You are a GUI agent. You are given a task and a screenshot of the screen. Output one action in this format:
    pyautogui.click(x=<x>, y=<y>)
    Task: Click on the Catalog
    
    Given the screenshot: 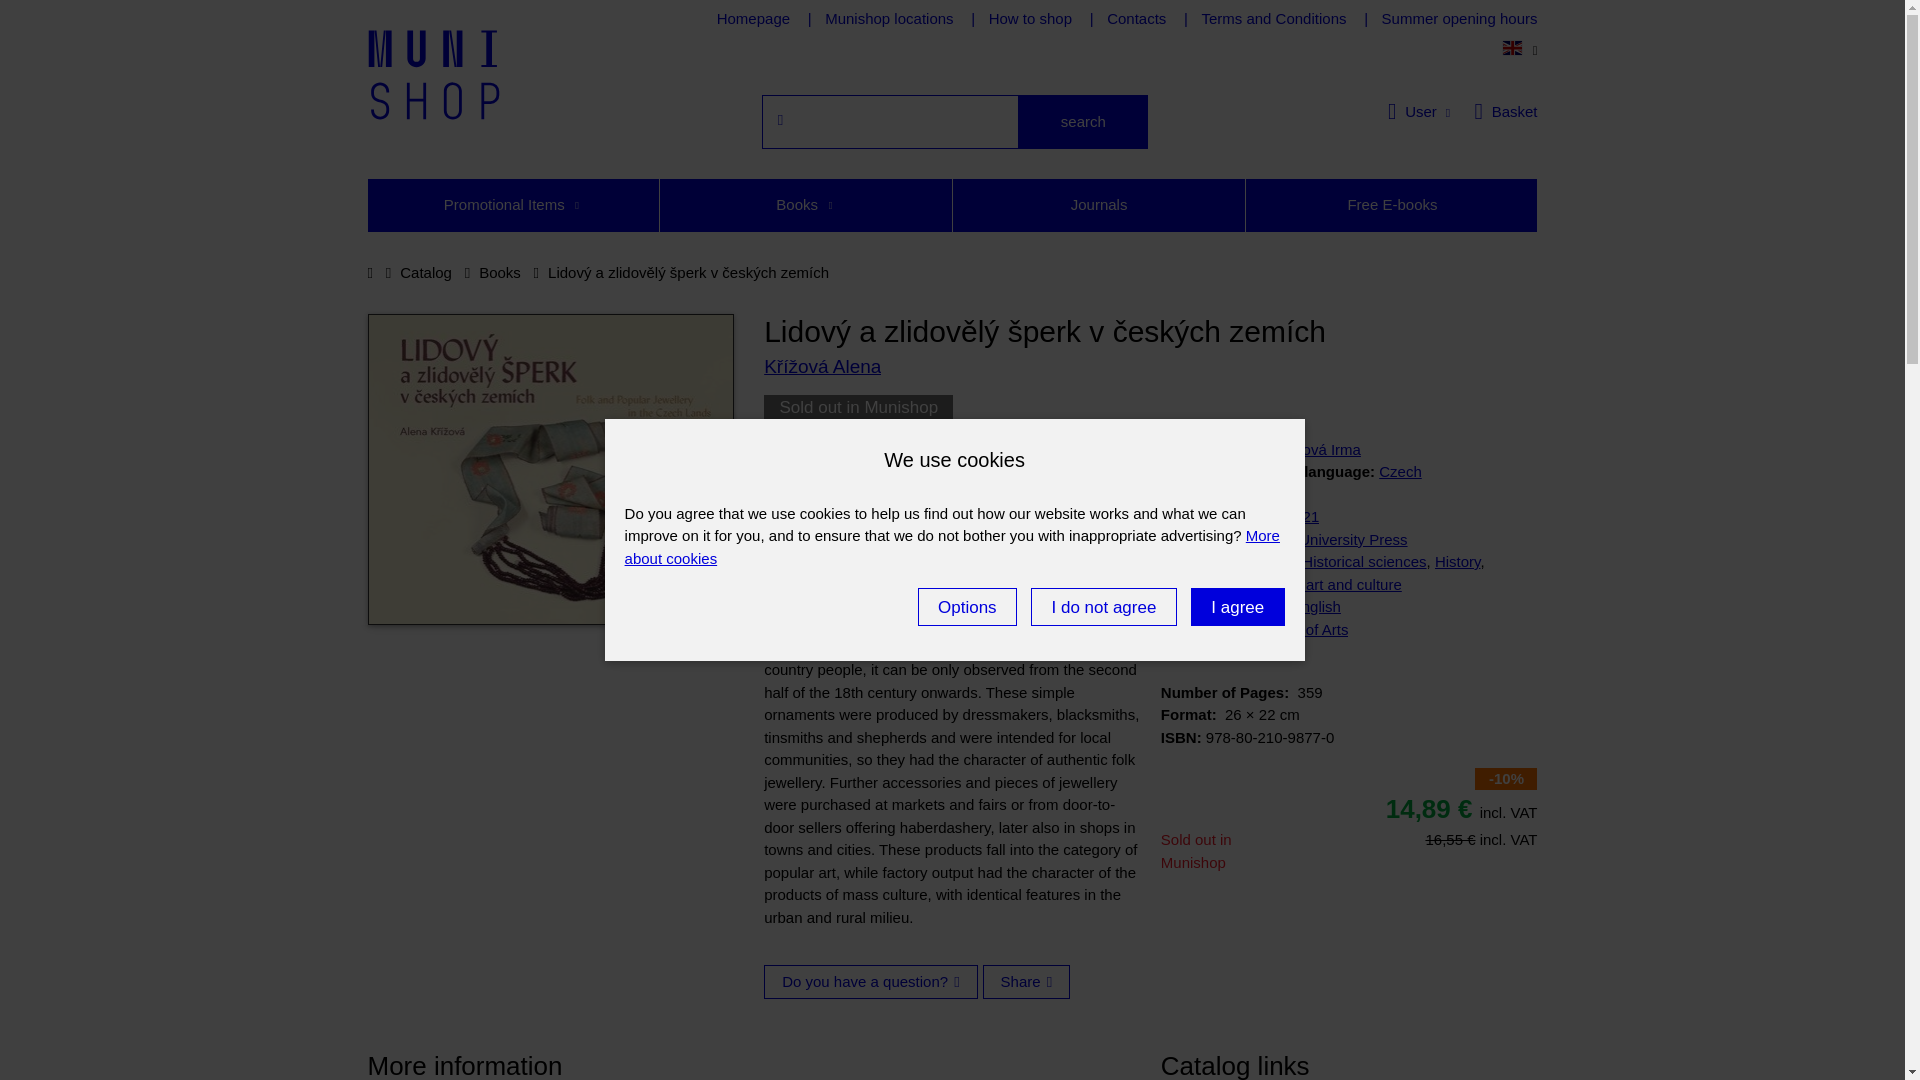 What is the action you would take?
    pyautogui.click(x=425, y=272)
    